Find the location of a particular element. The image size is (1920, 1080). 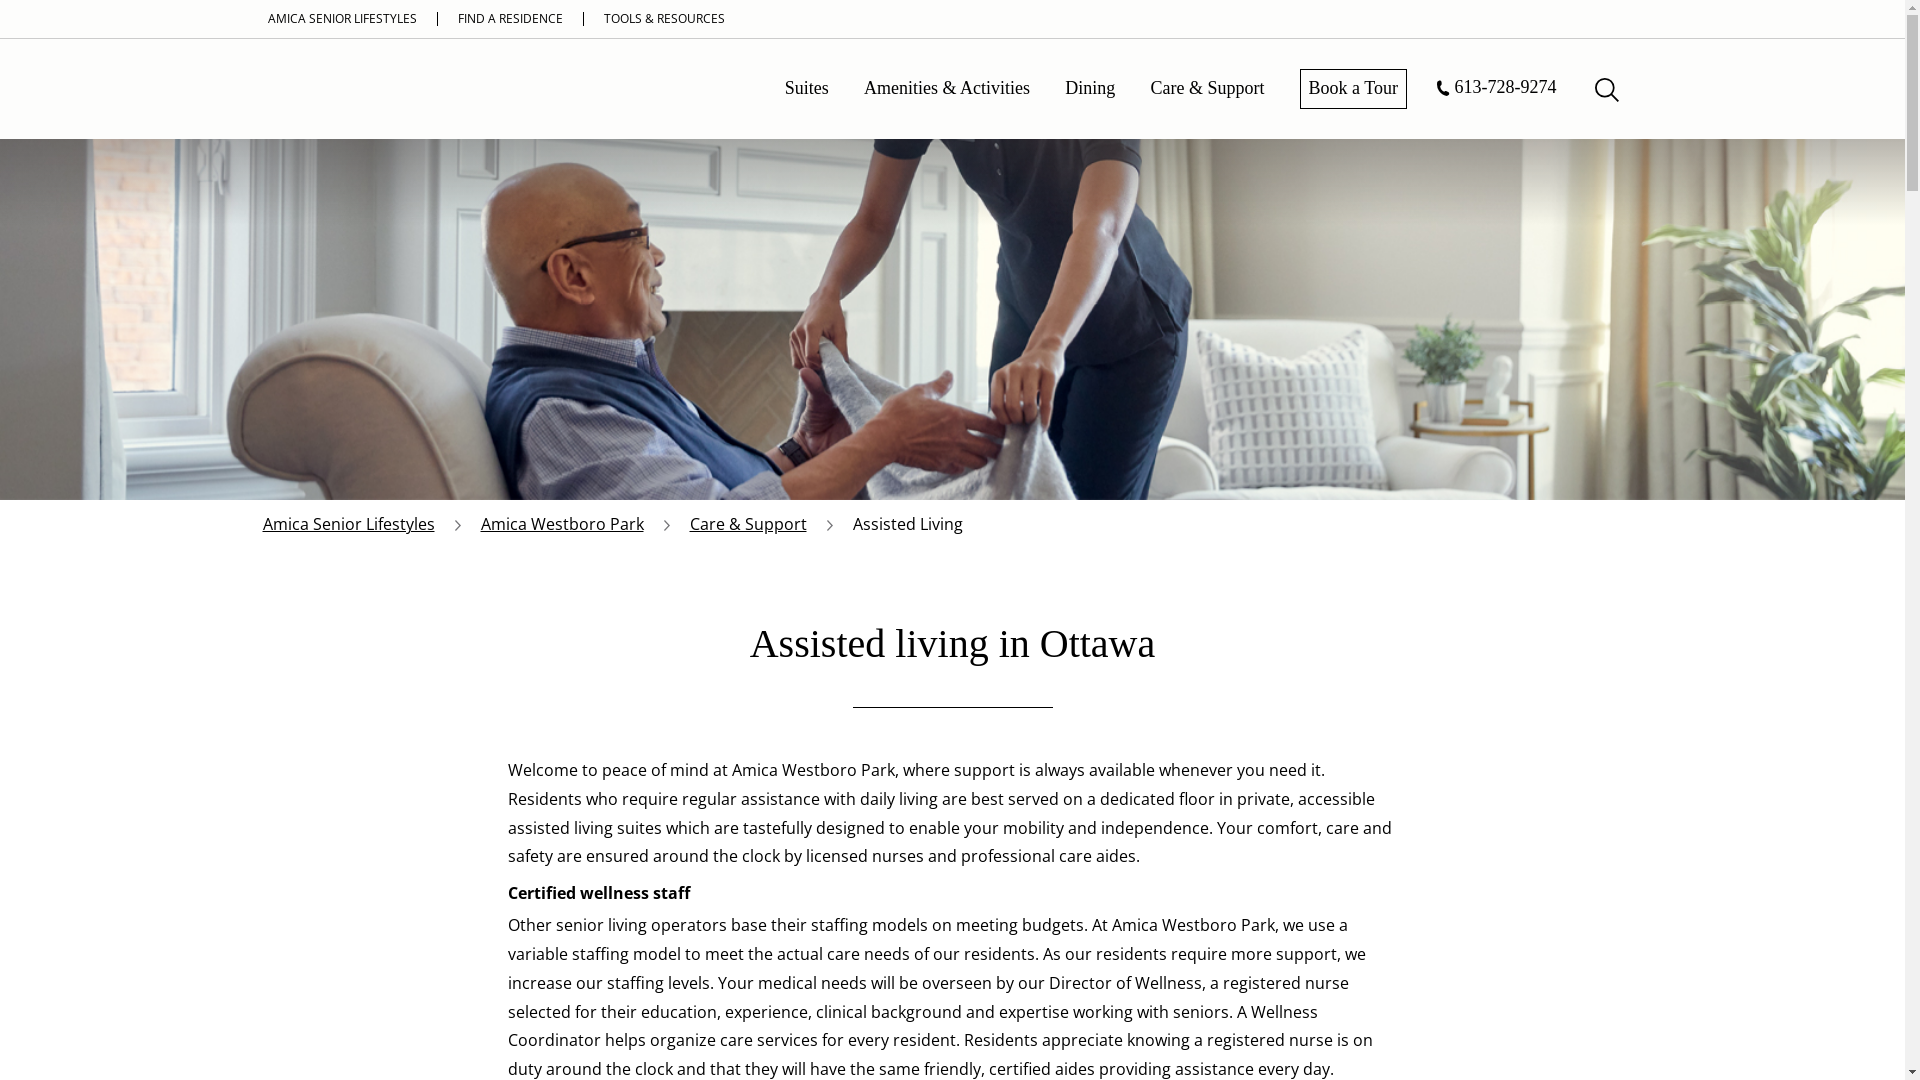

Care & Support is located at coordinates (1207, 90).